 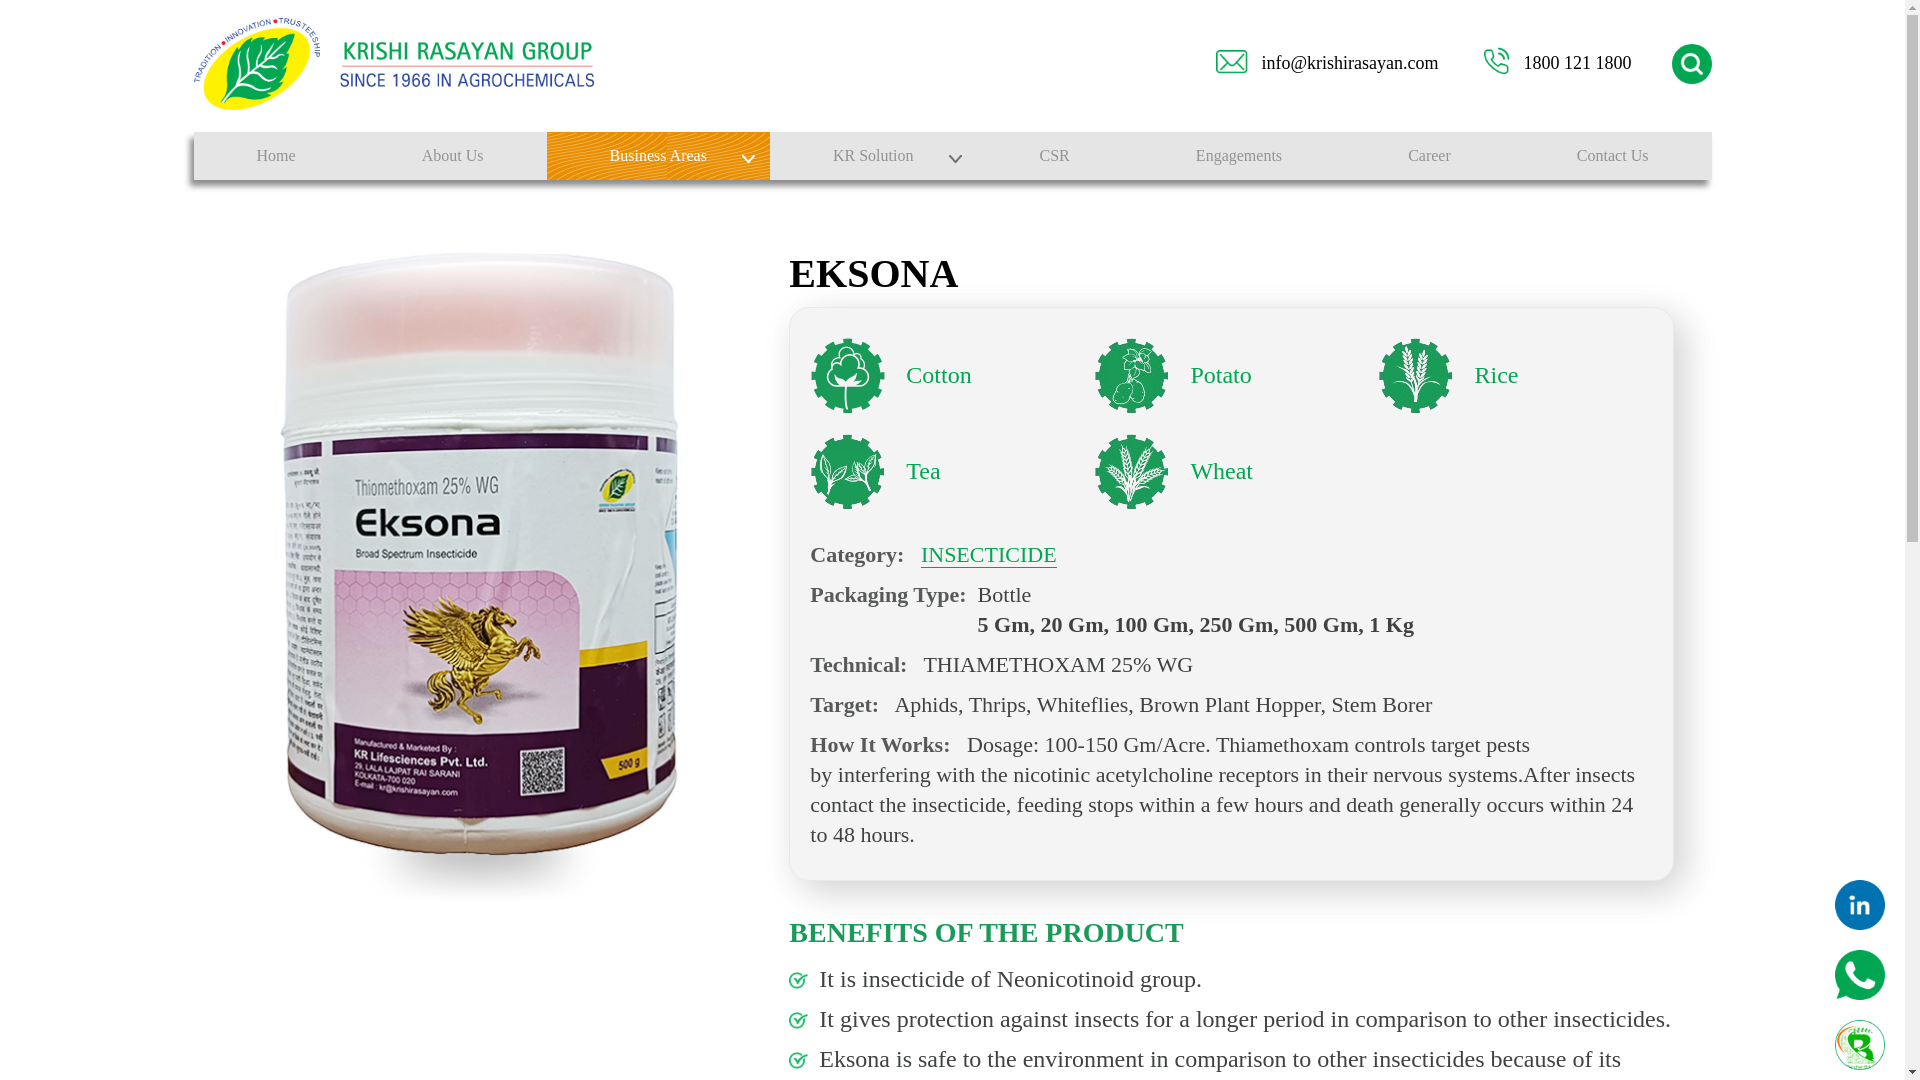 I want to click on Career, so click(x=1430, y=156).